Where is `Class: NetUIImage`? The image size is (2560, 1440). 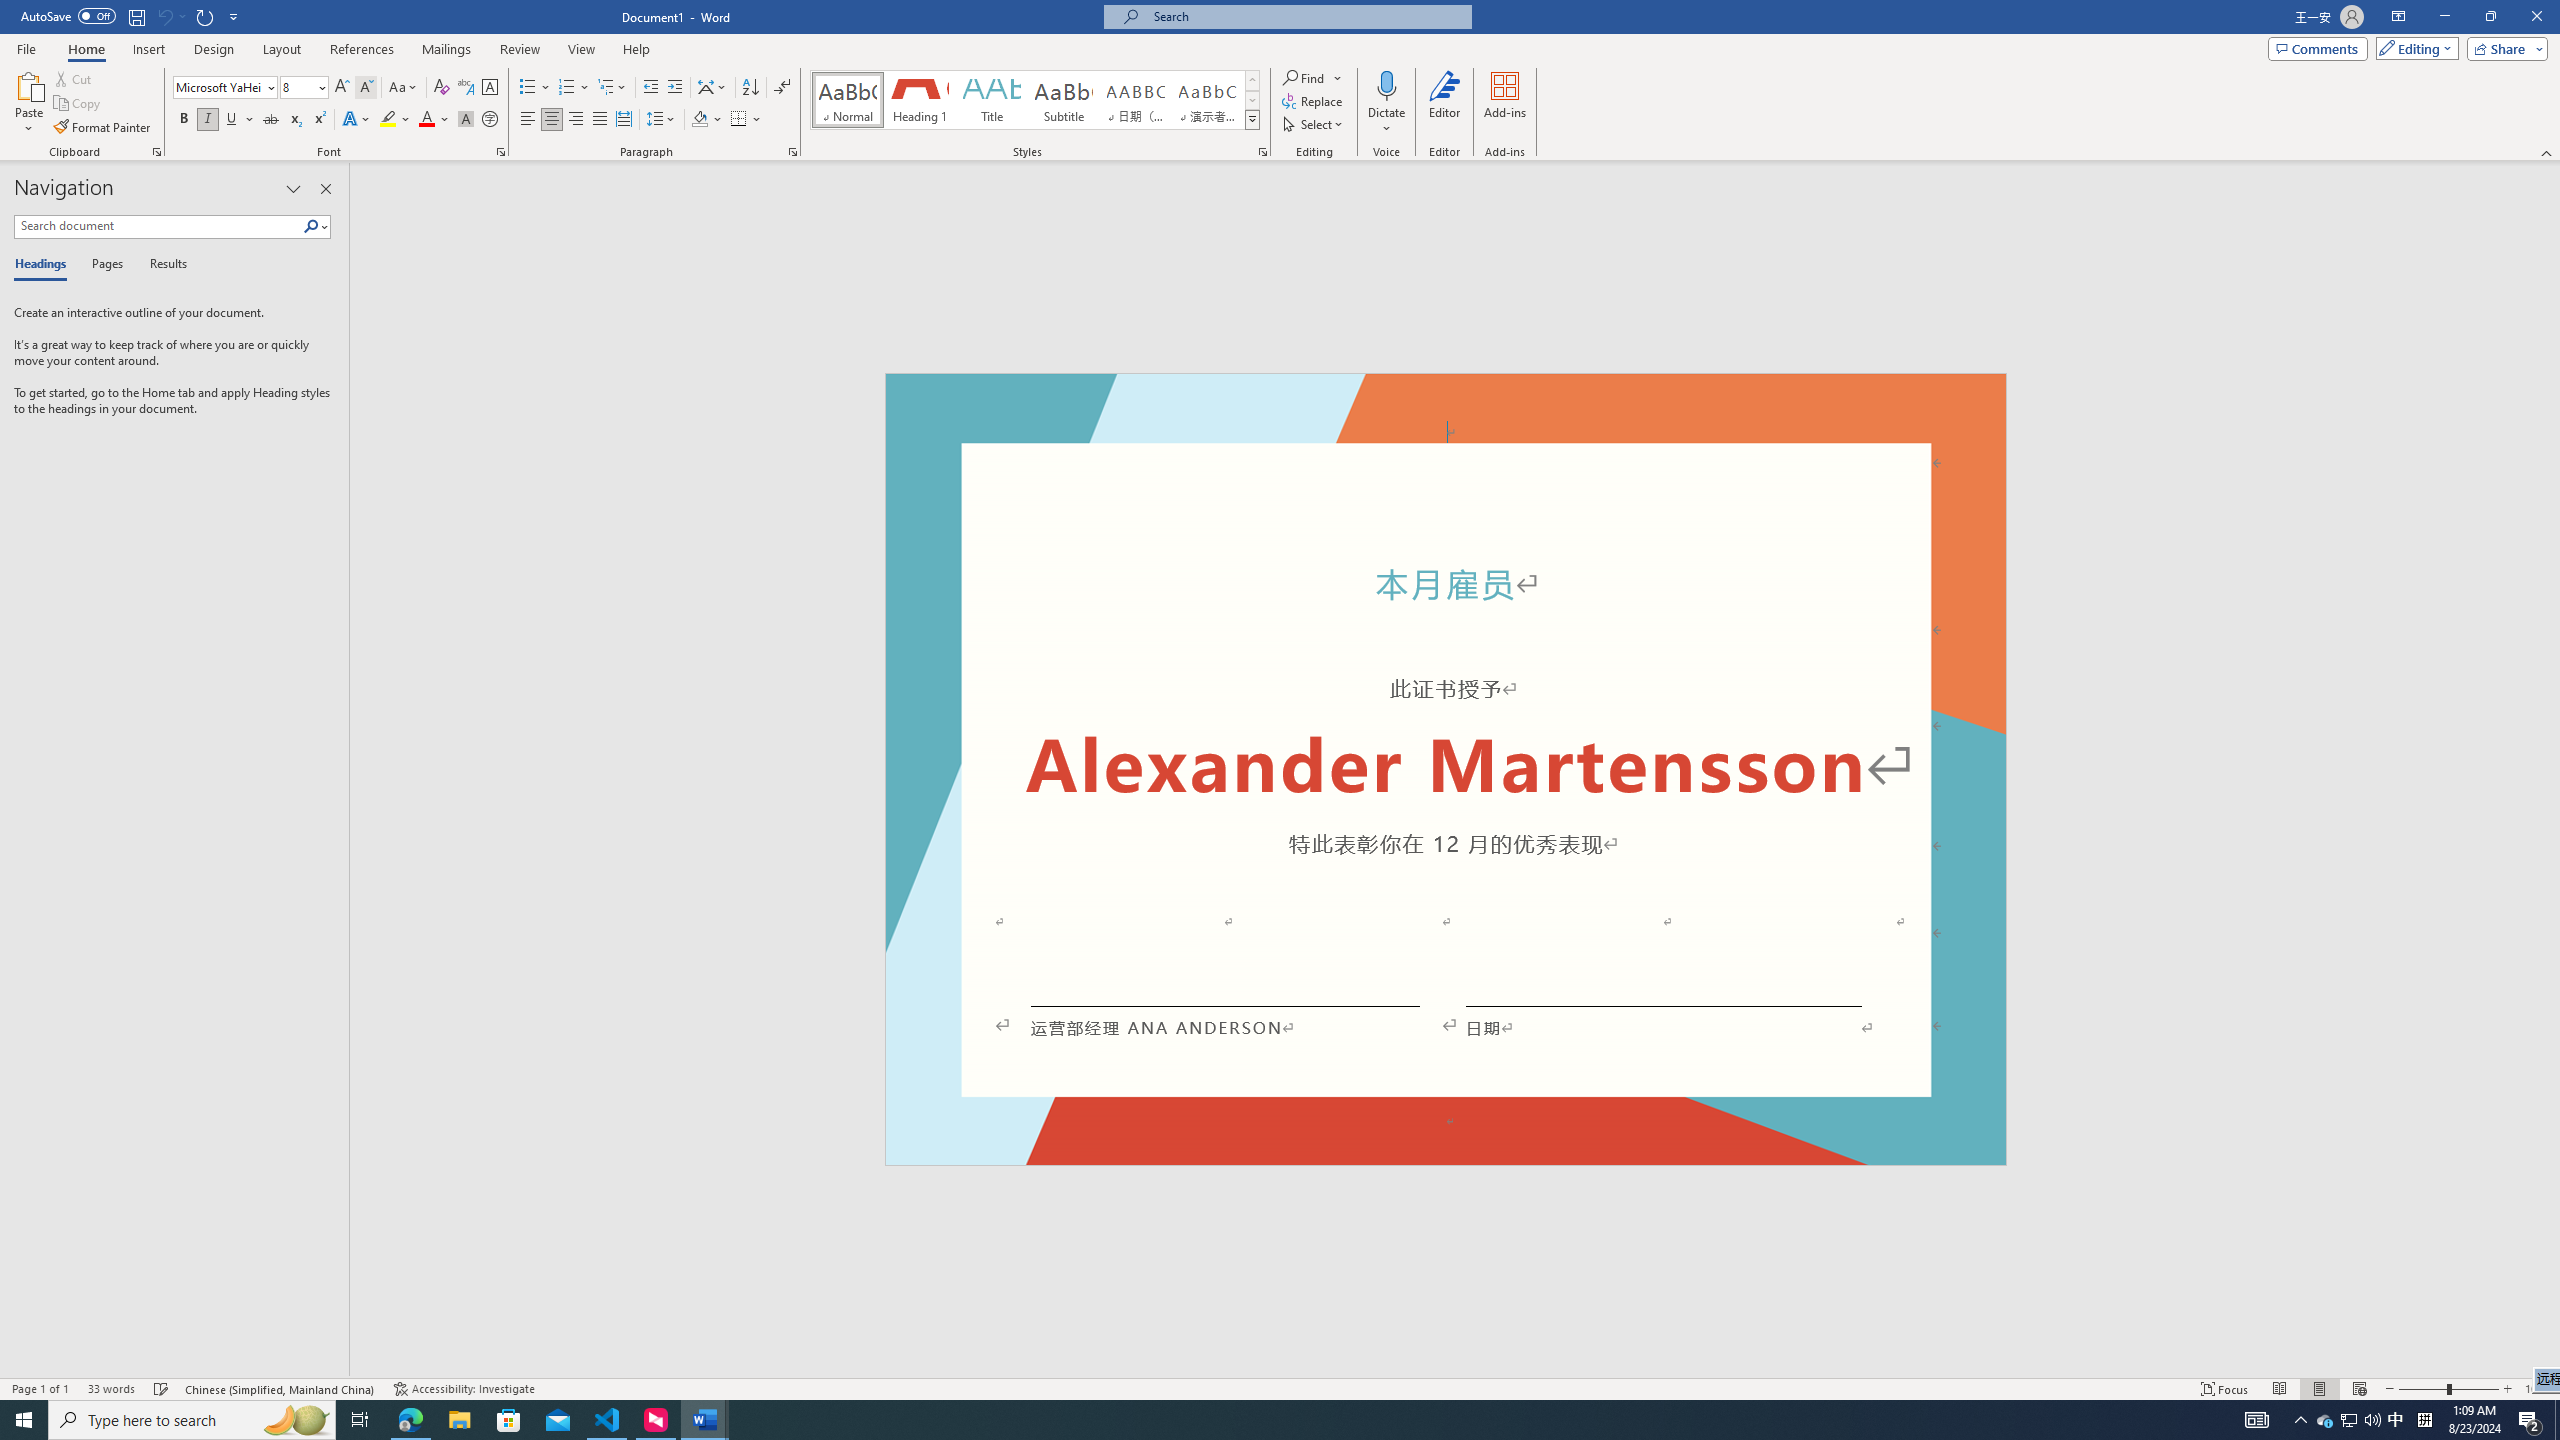
Class: NetUIImage is located at coordinates (1252, 120).